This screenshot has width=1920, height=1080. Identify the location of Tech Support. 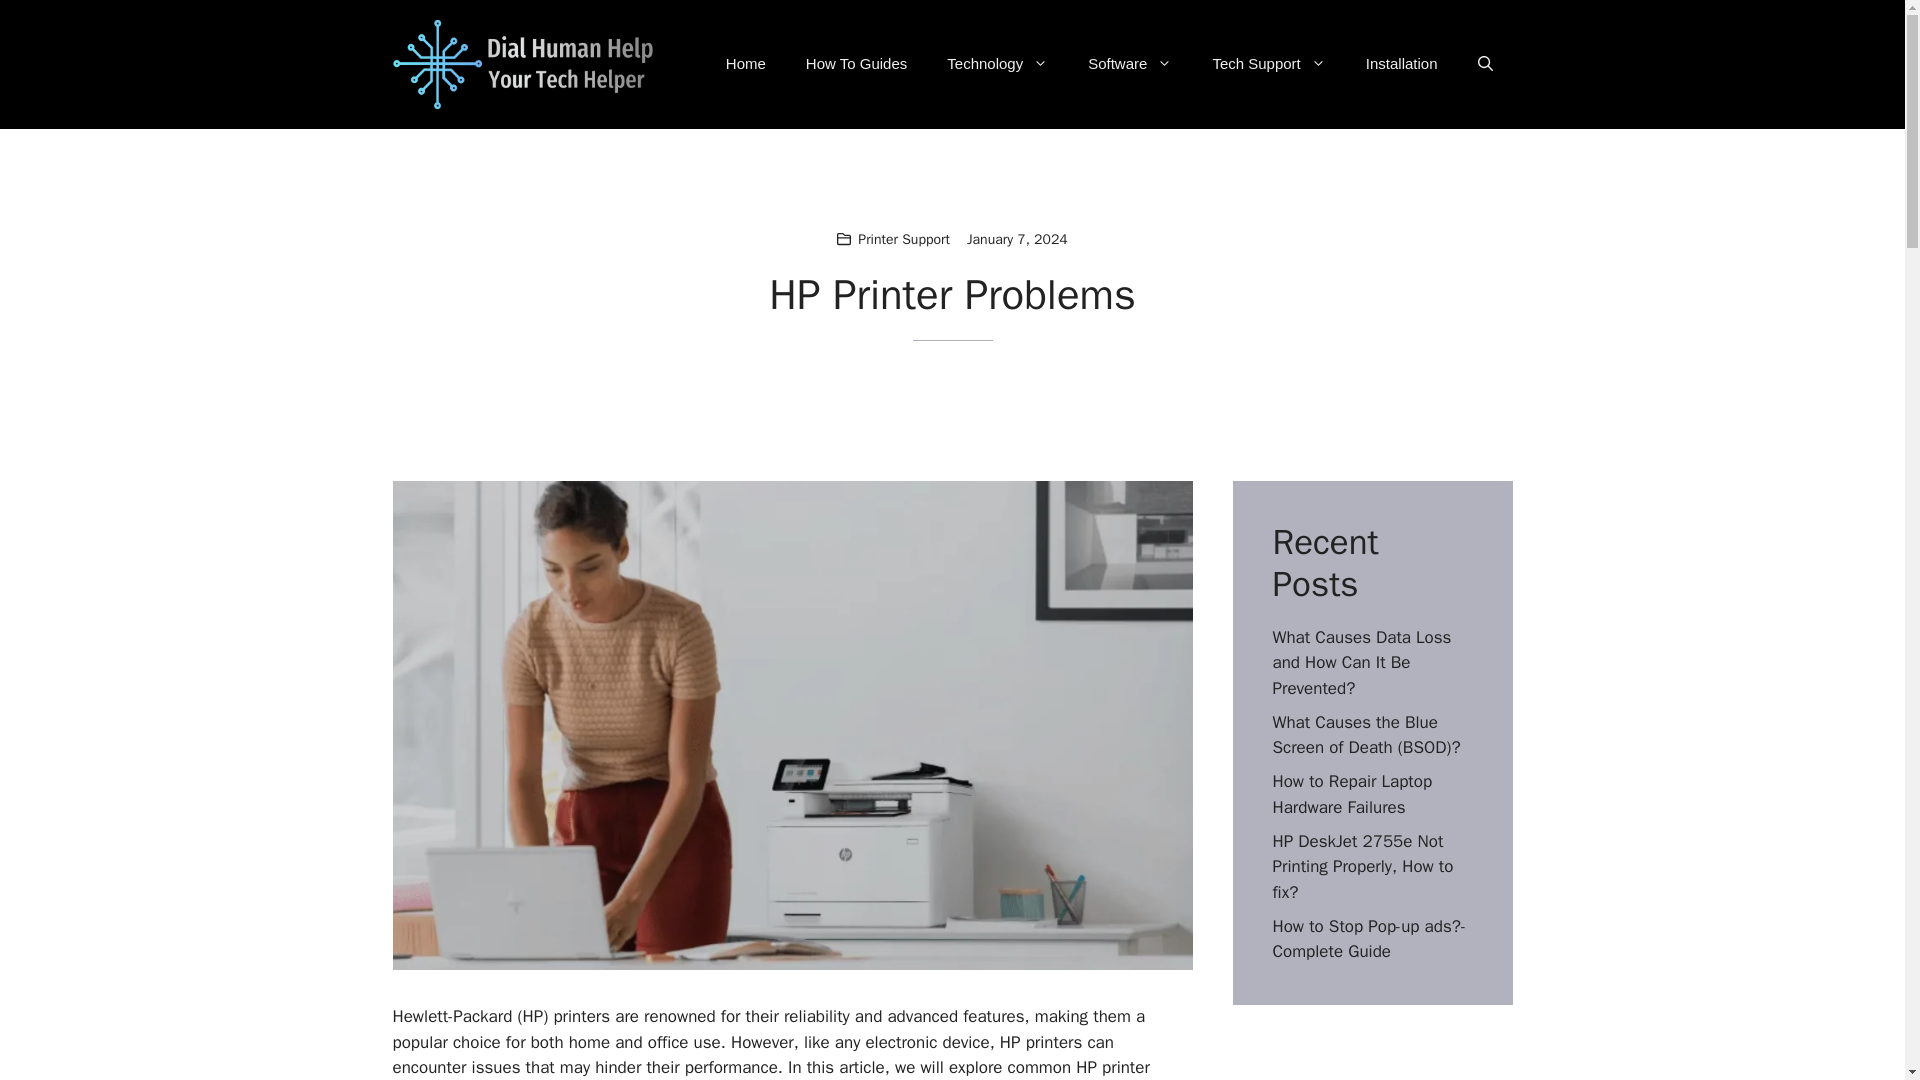
(1268, 63).